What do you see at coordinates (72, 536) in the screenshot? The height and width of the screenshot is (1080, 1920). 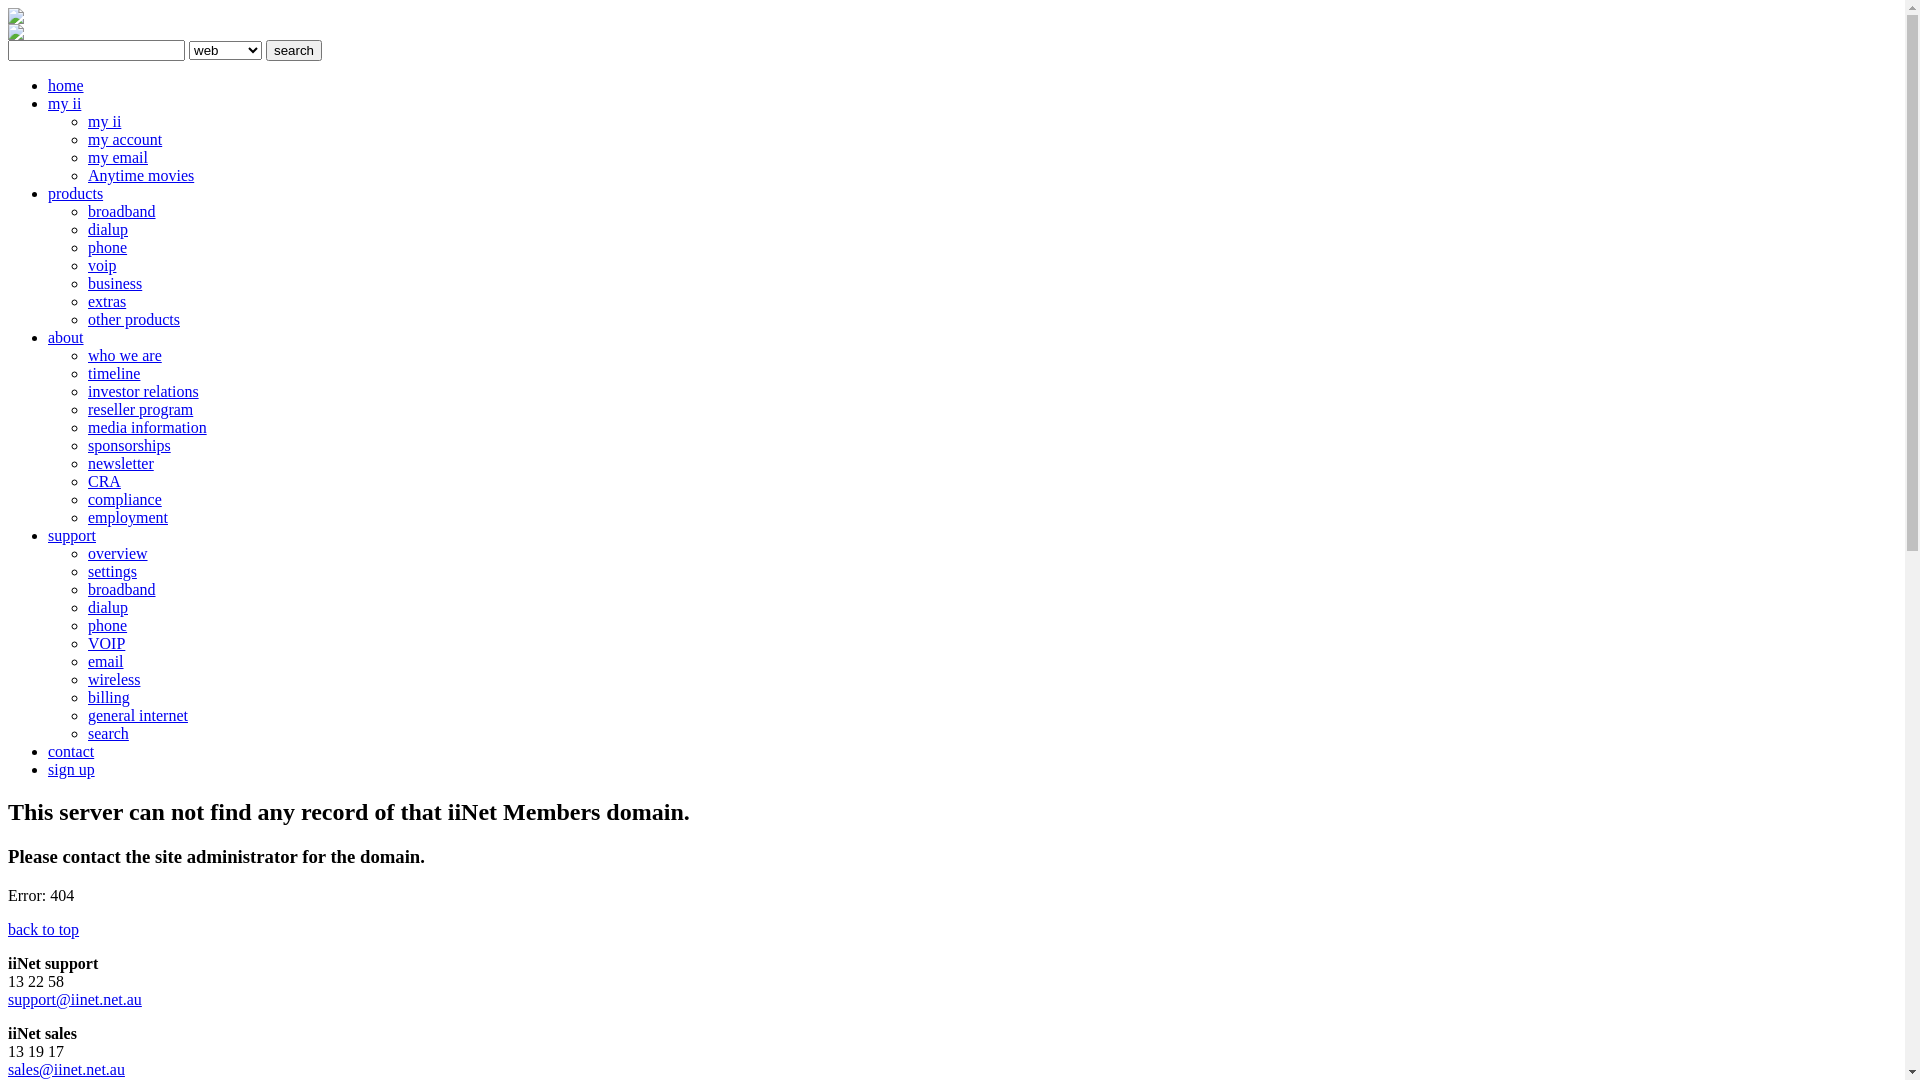 I see `support` at bounding box center [72, 536].